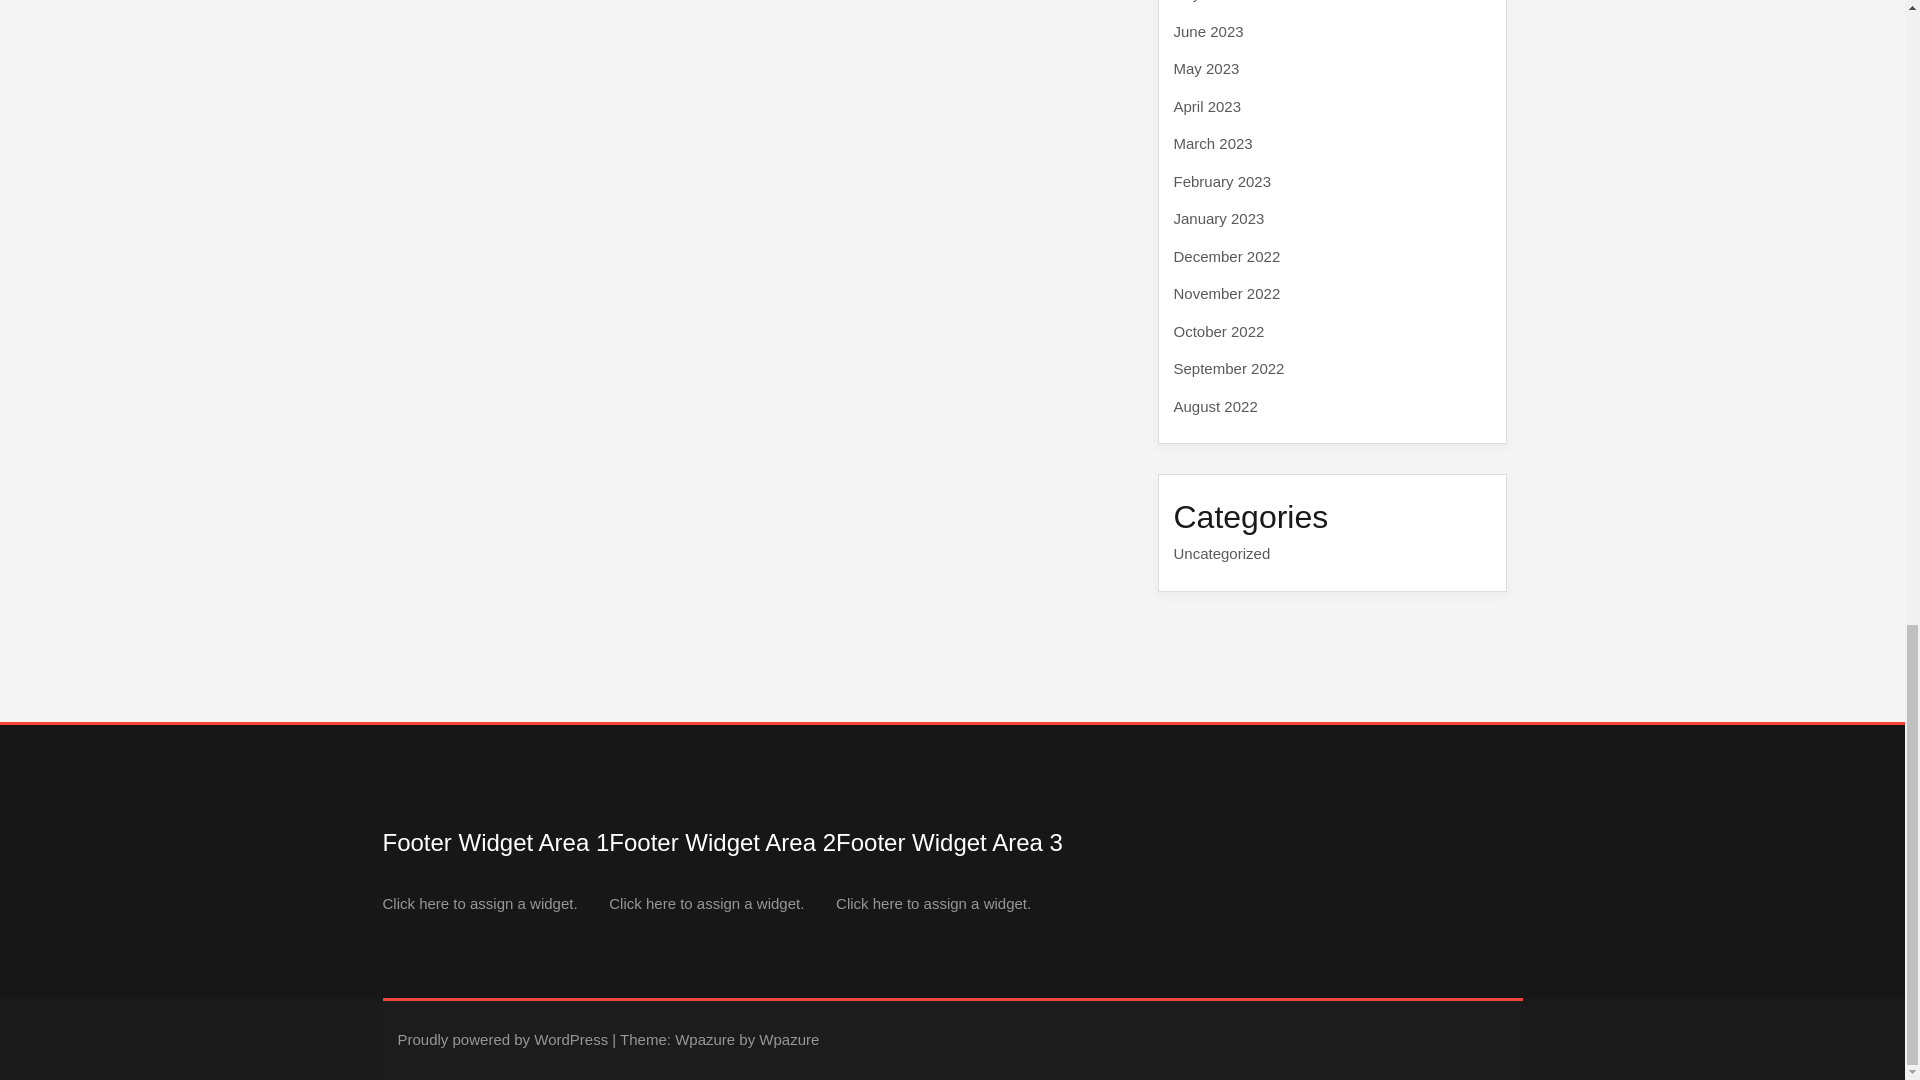  What do you see at coordinates (1206, 1) in the screenshot?
I see `July 2023` at bounding box center [1206, 1].